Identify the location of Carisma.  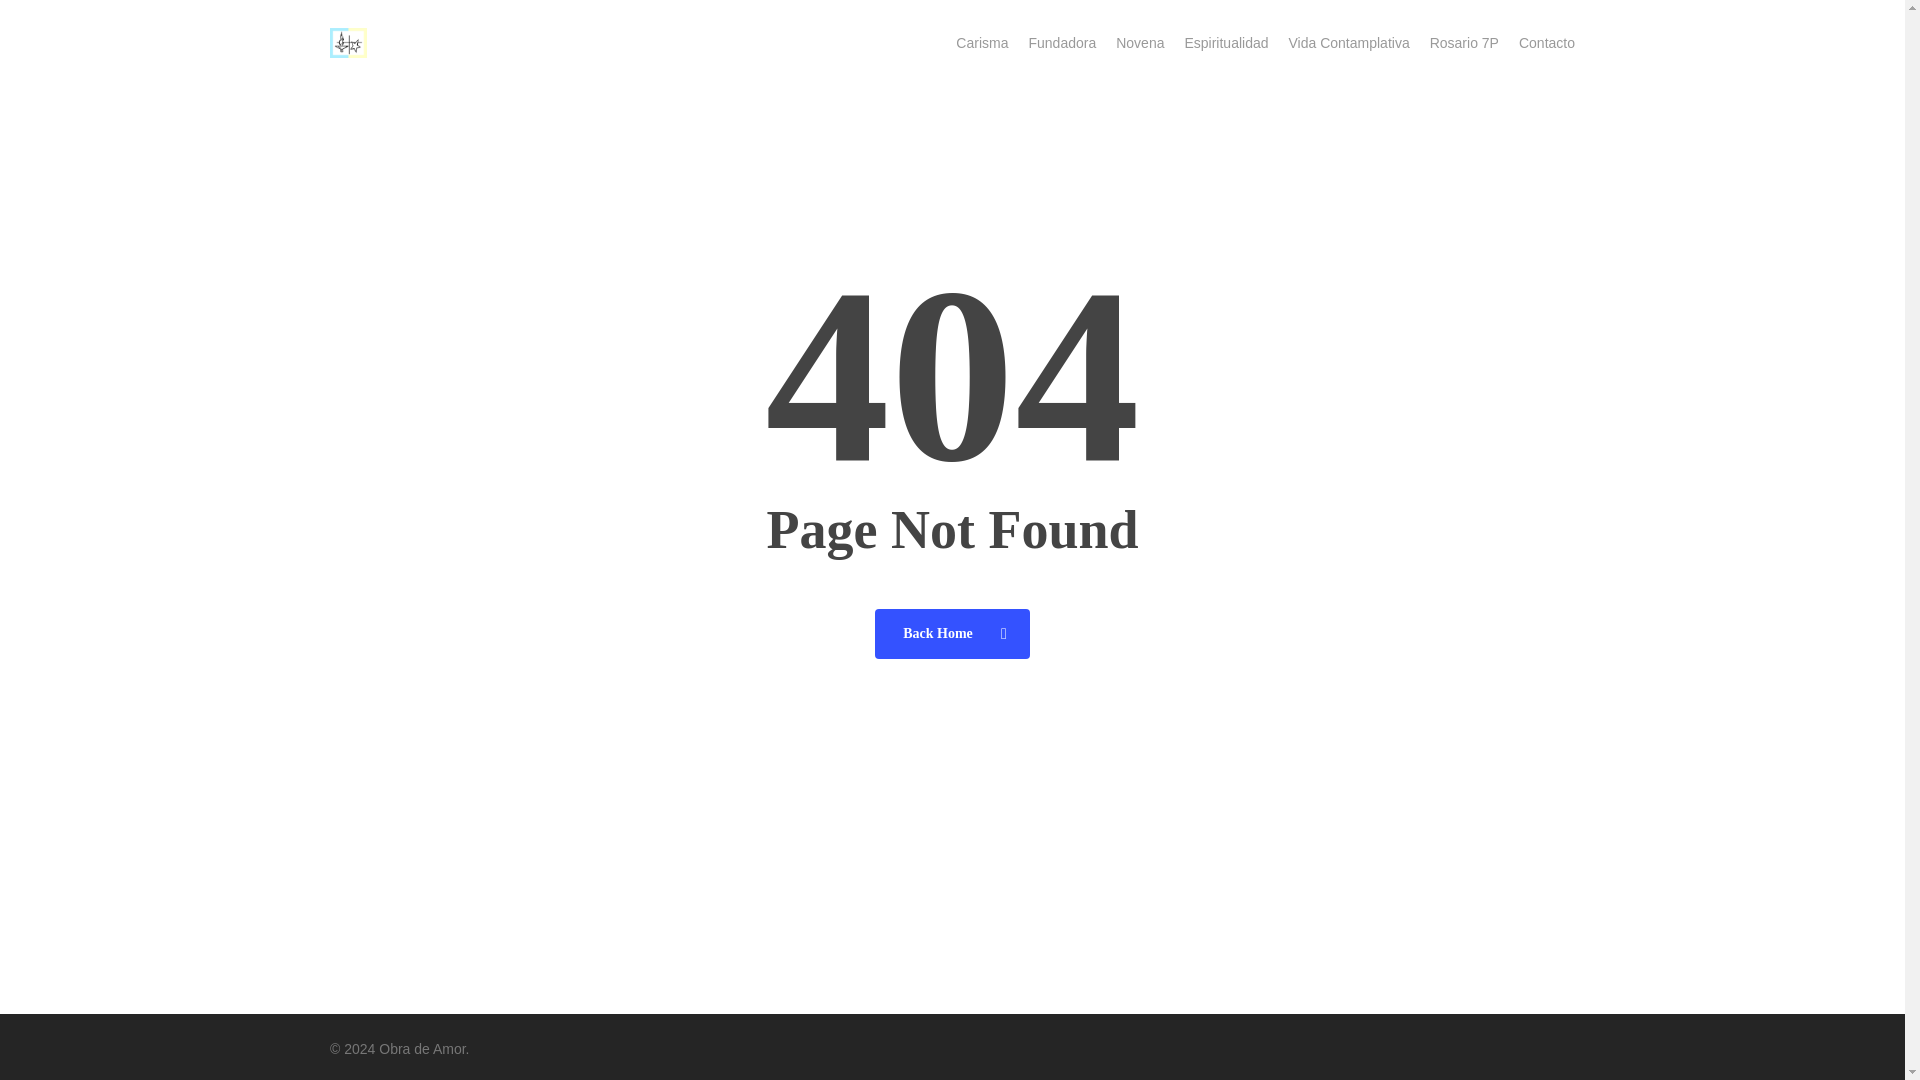
(982, 42).